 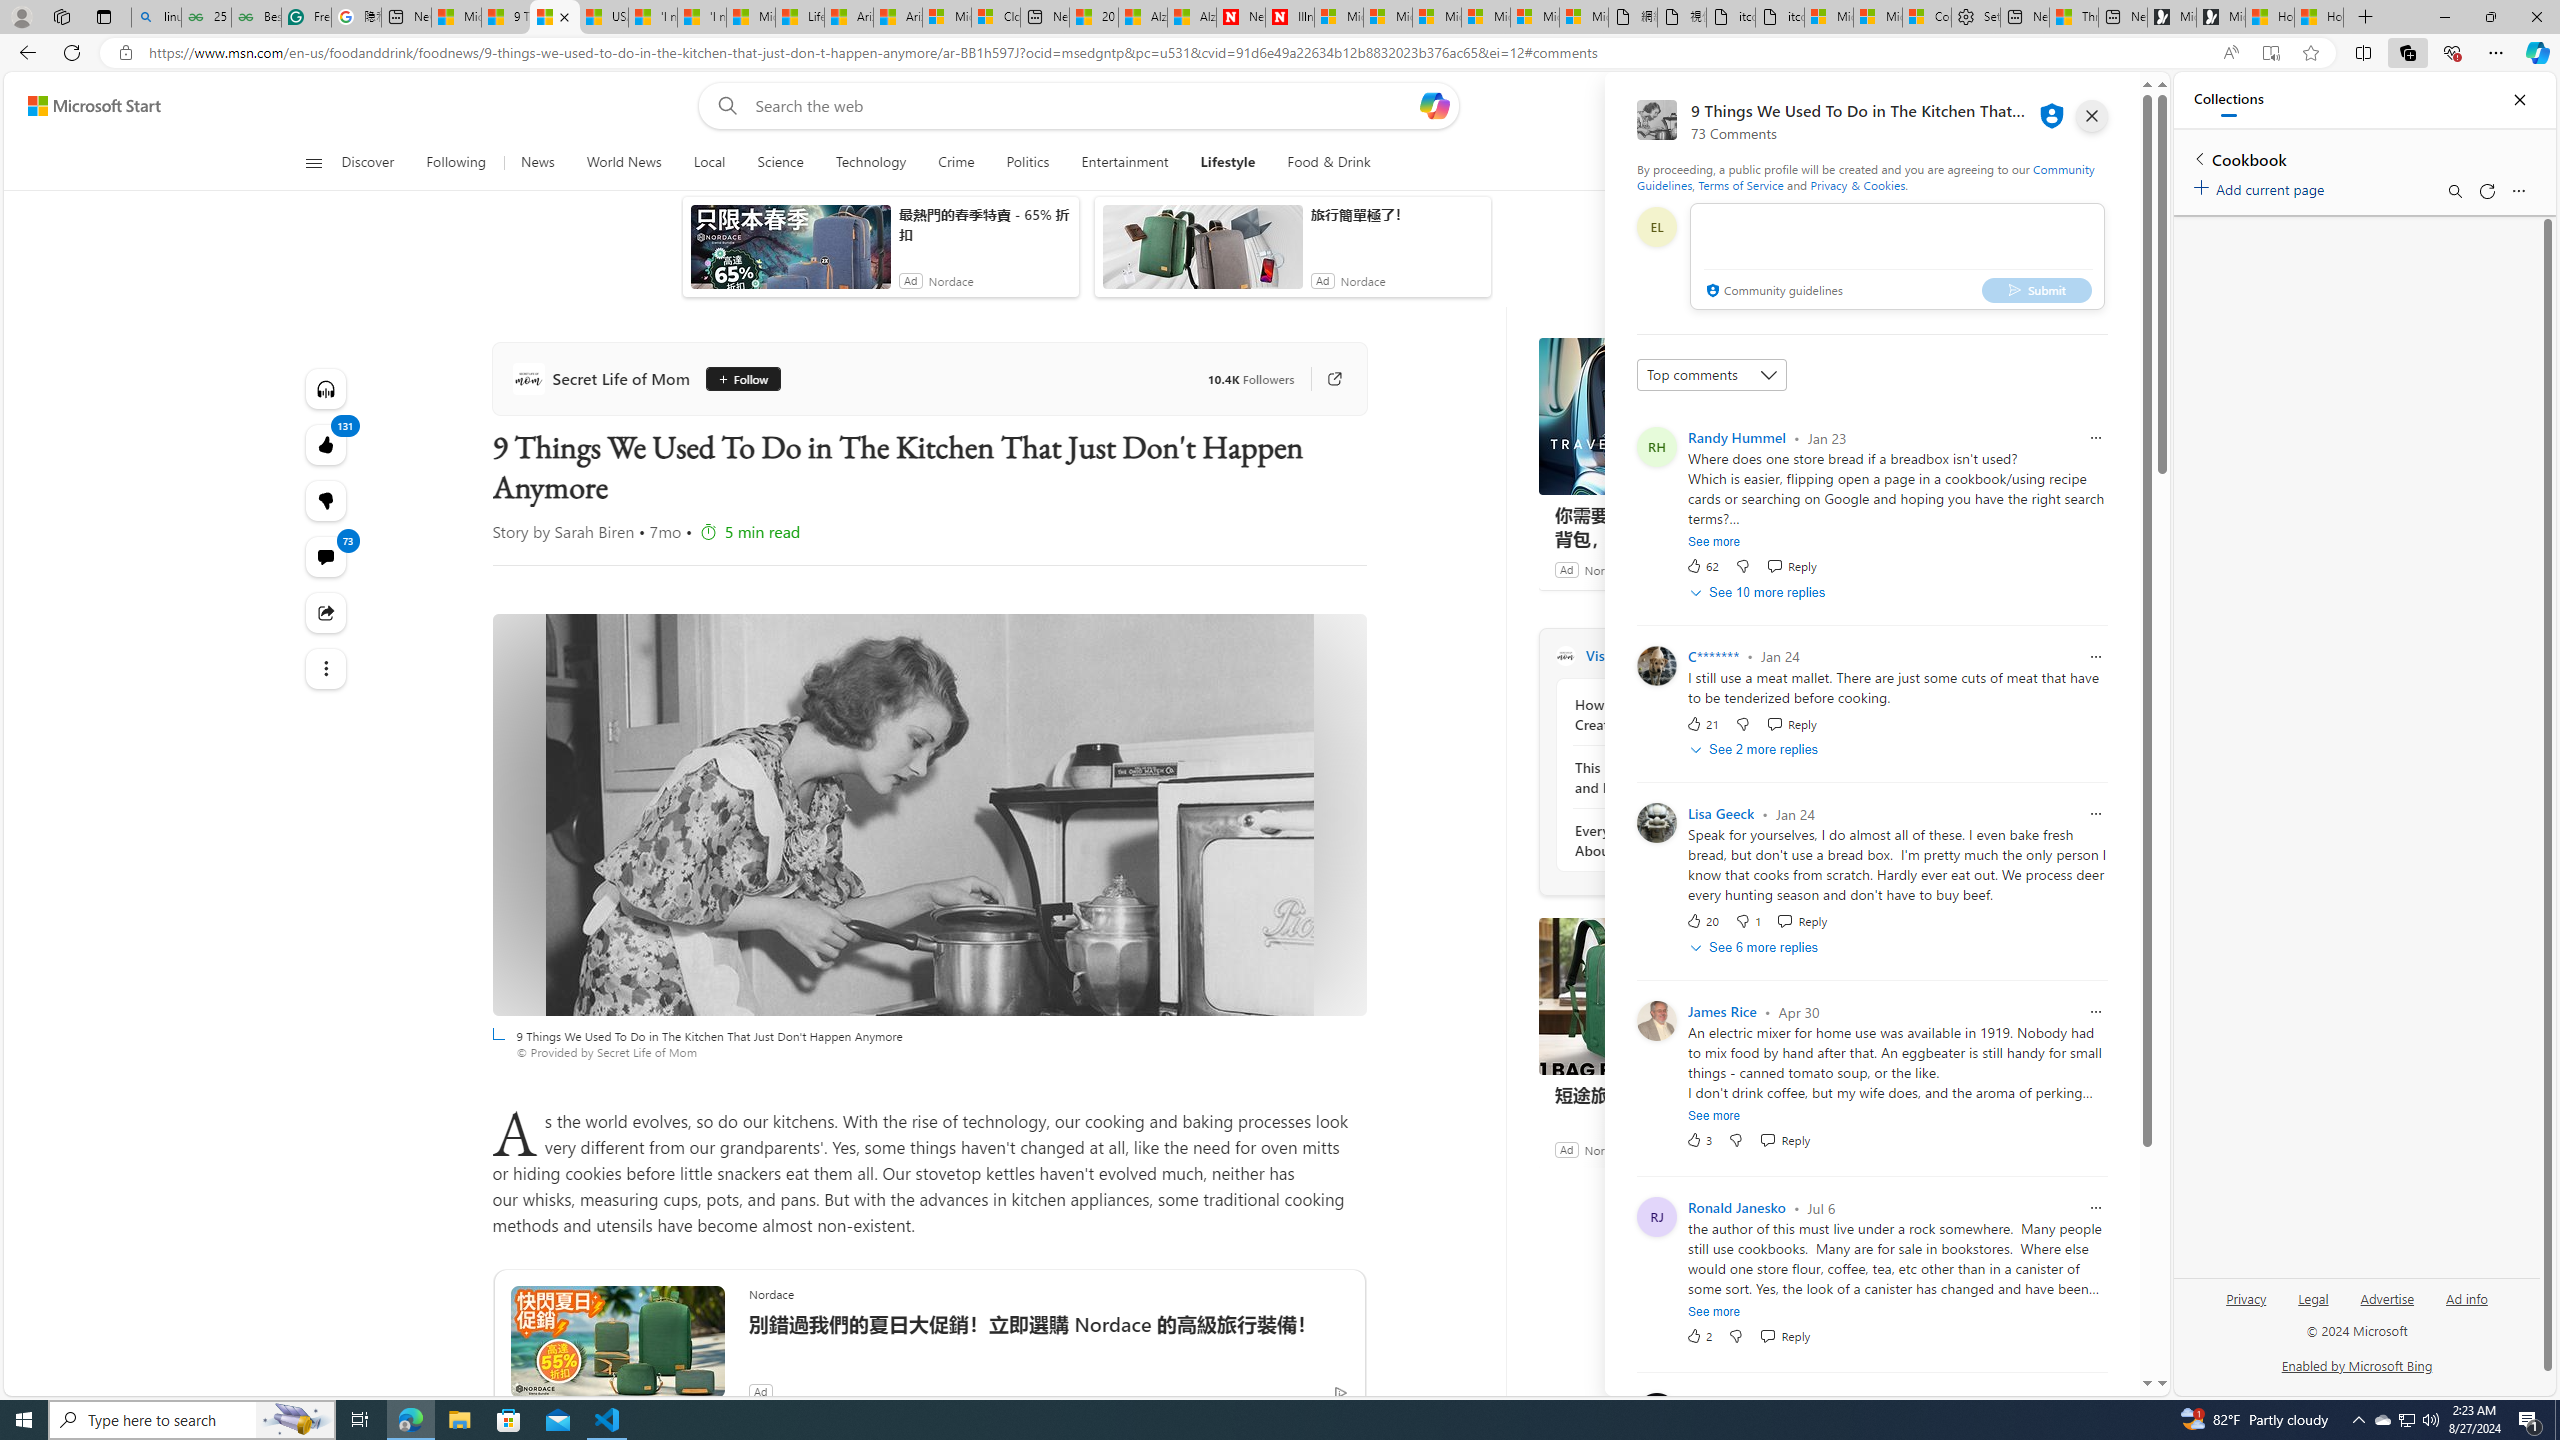 What do you see at coordinates (324, 500) in the screenshot?
I see `131` at bounding box center [324, 500].